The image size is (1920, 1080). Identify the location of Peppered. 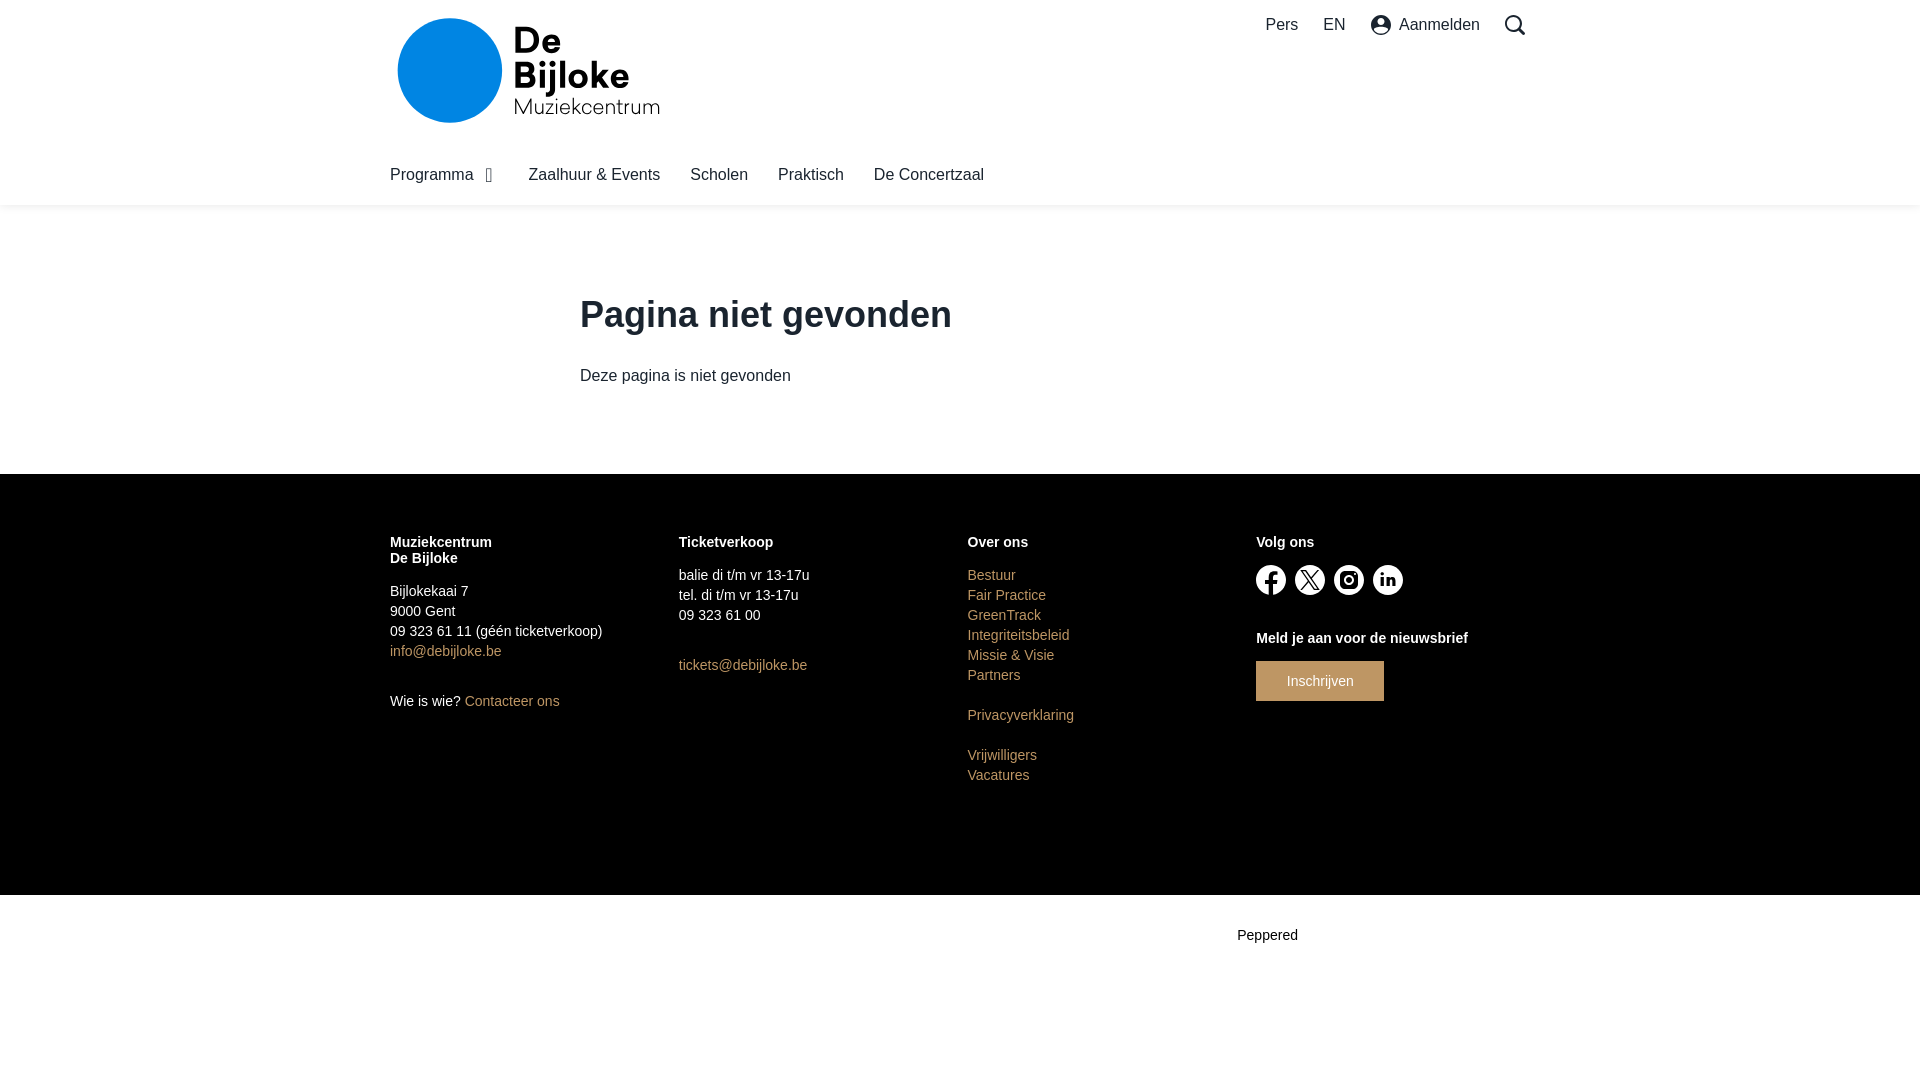
(1268, 935).